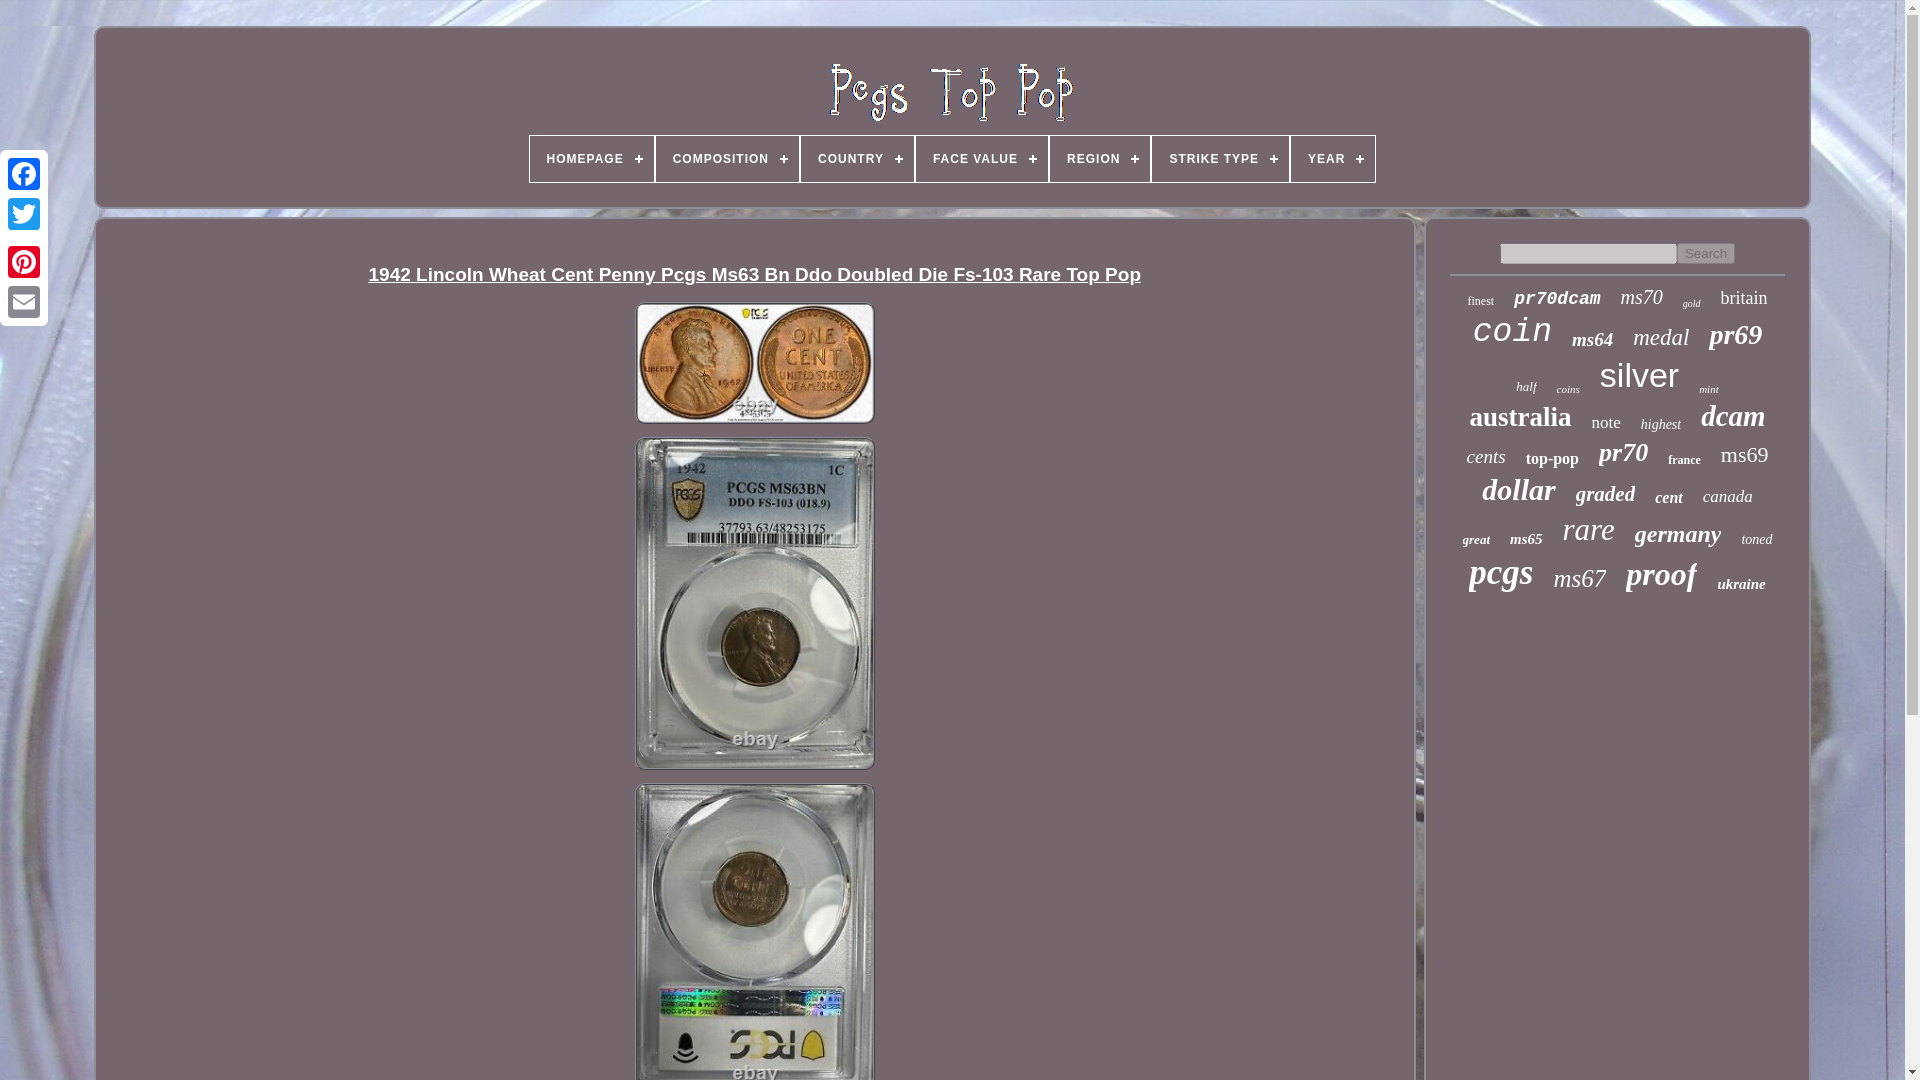 The width and height of the screenshot is (1920, 1080). I want to click on COMPOSITION, so click(727, 159).